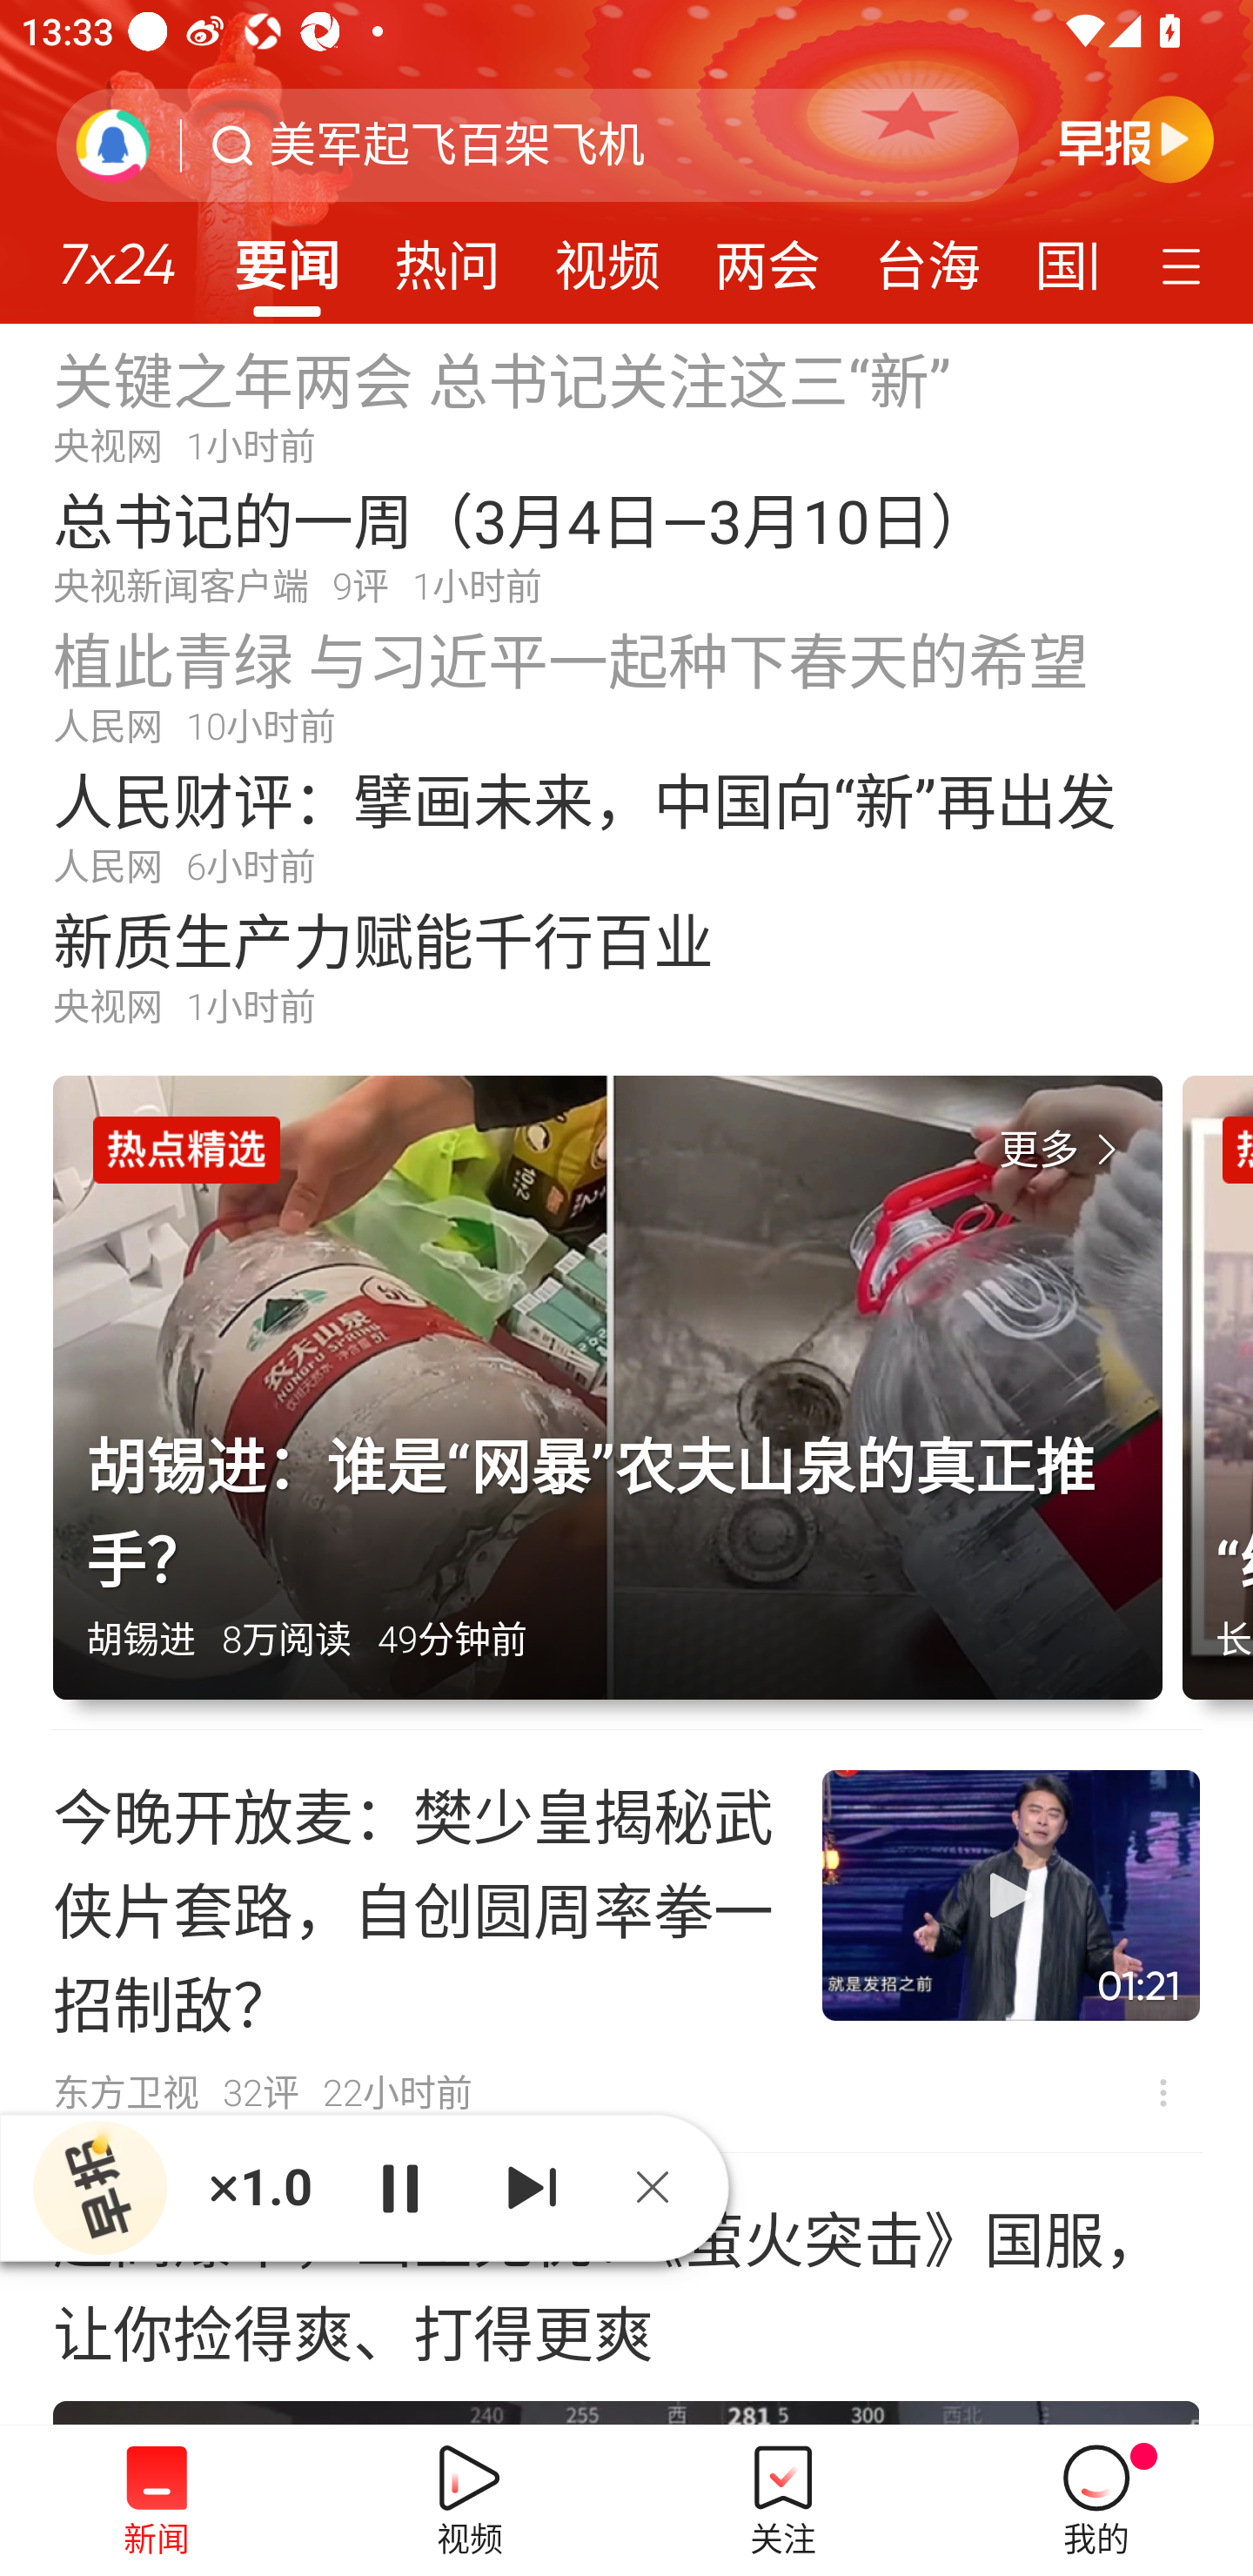 This screenshot has width=1253, height=2576. Describe the element at coordinates (457, 145) in the screenshot. I see `美军起飞百架飞机` at that location.